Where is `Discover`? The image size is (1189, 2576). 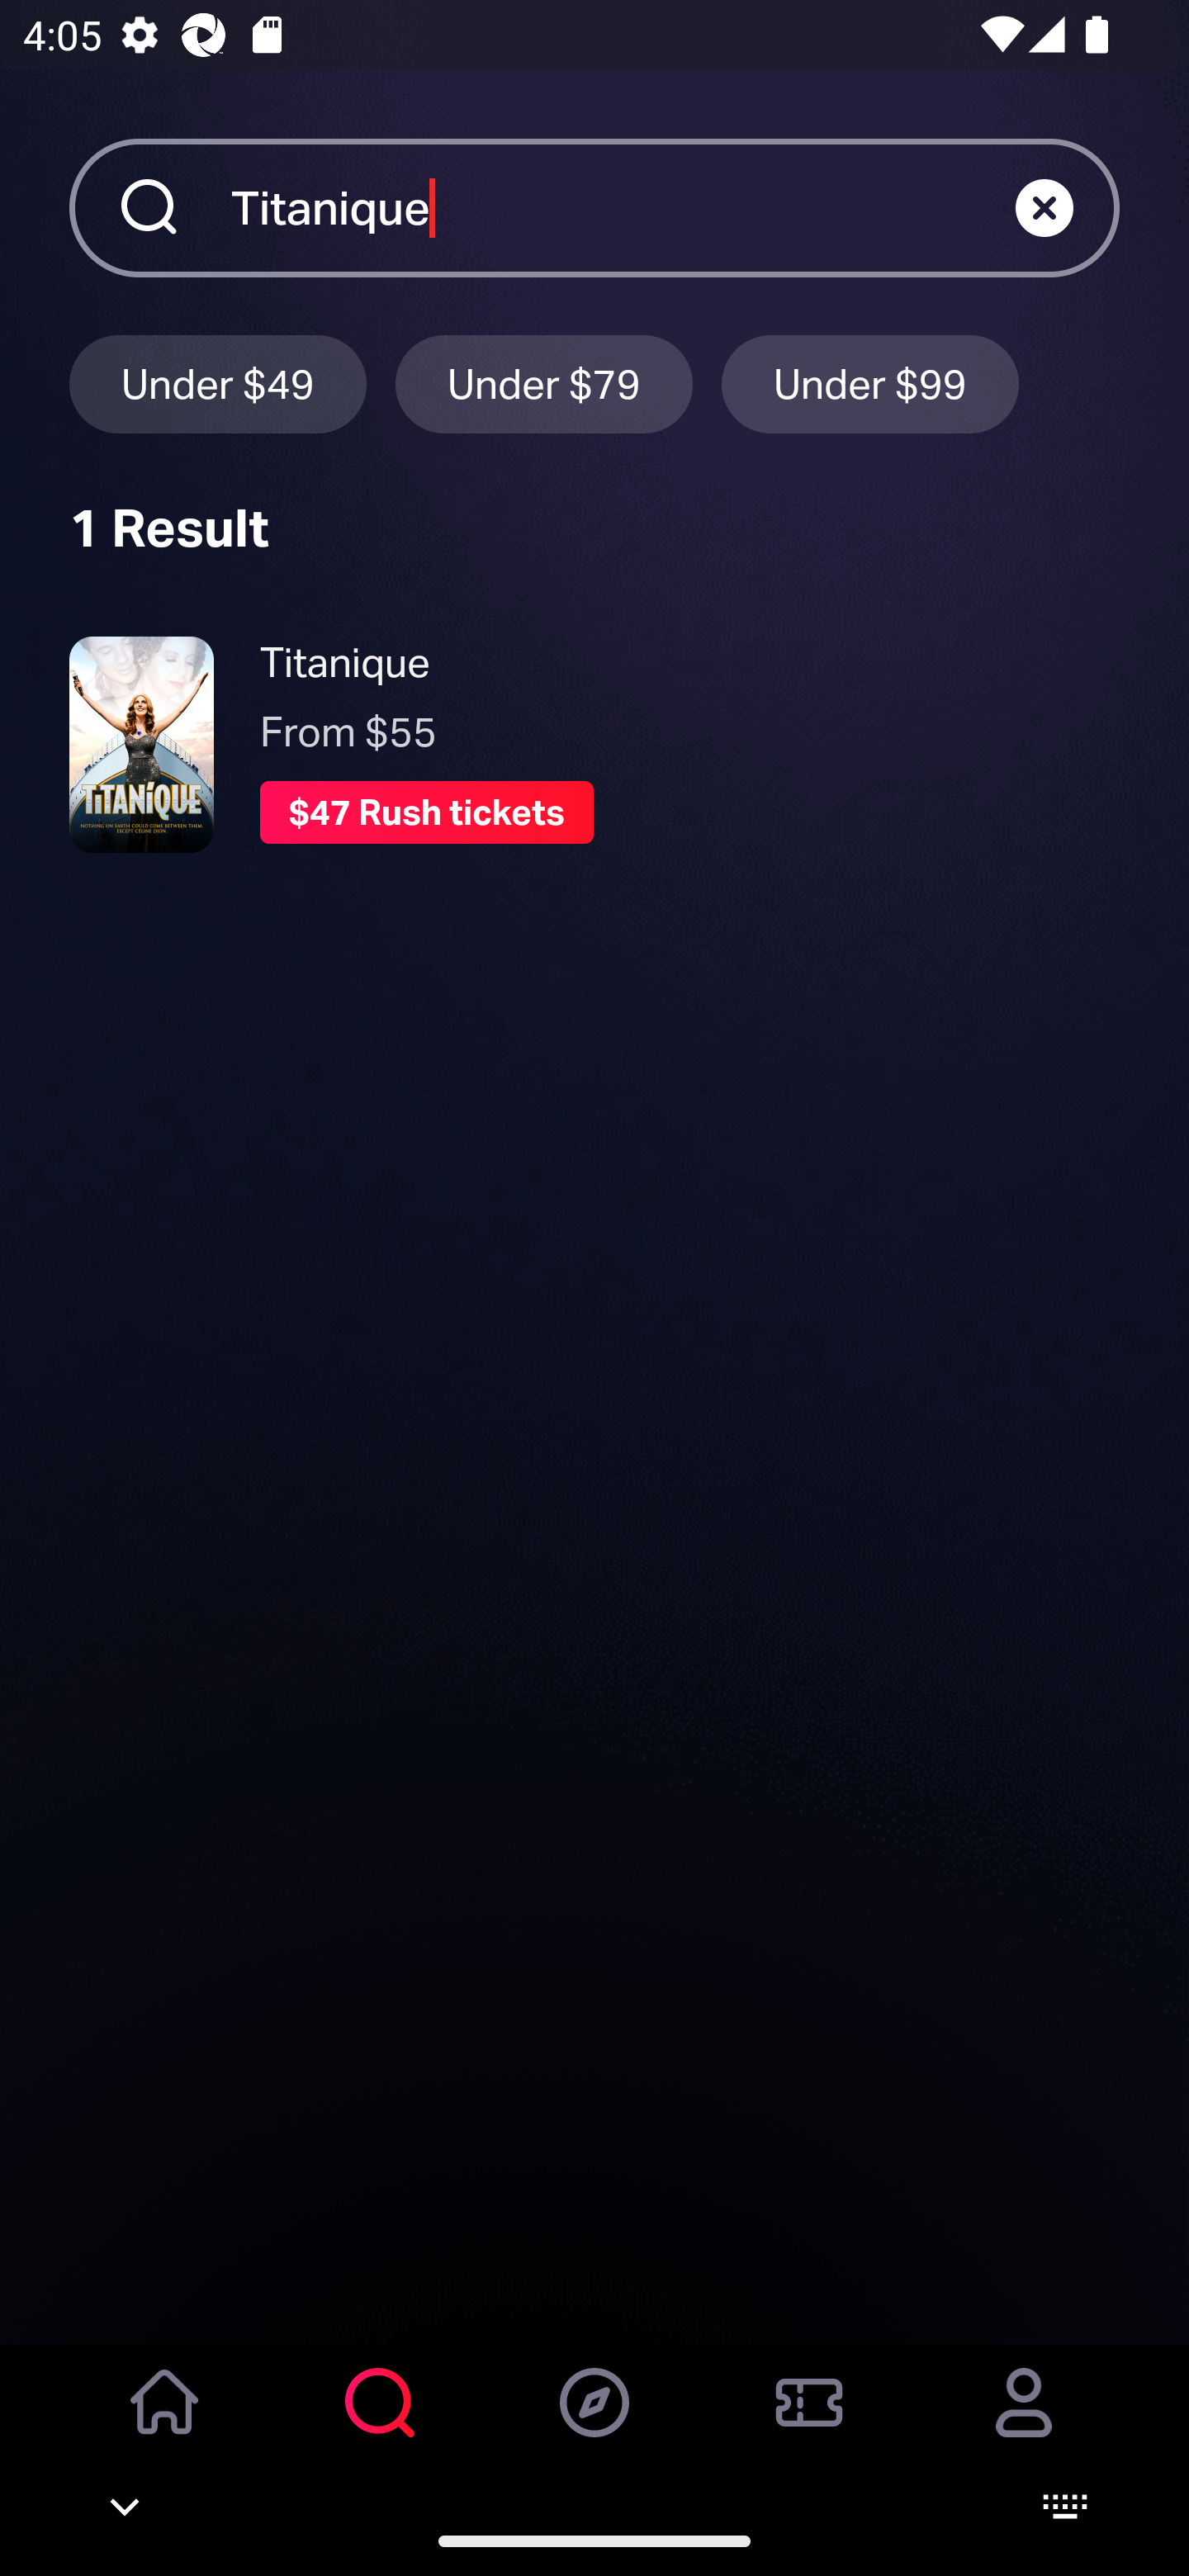
Discover is located at coordinates (594, 2425).